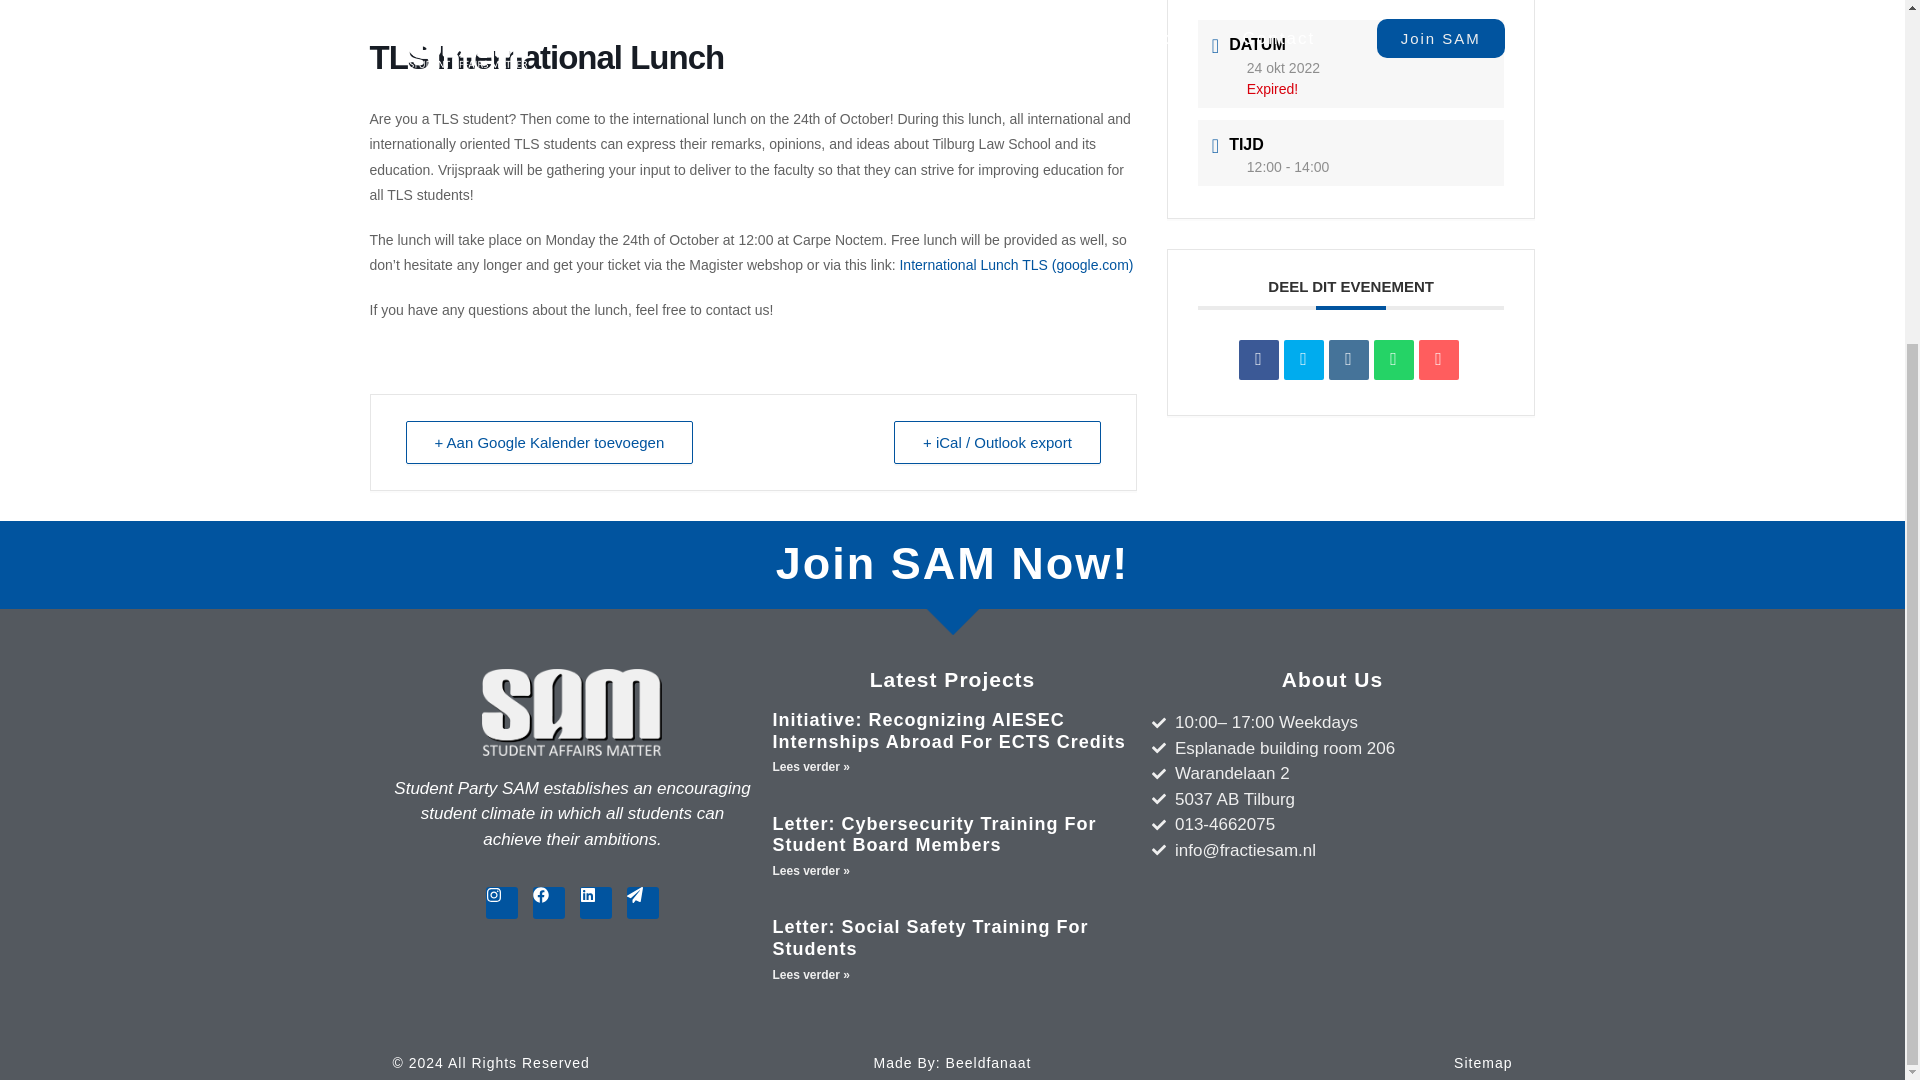 The image size is (1920, 1080). What do you see at coordinates (1438, 360) in the screenshot?
I see `Email` at bounding box center [1438, 360].